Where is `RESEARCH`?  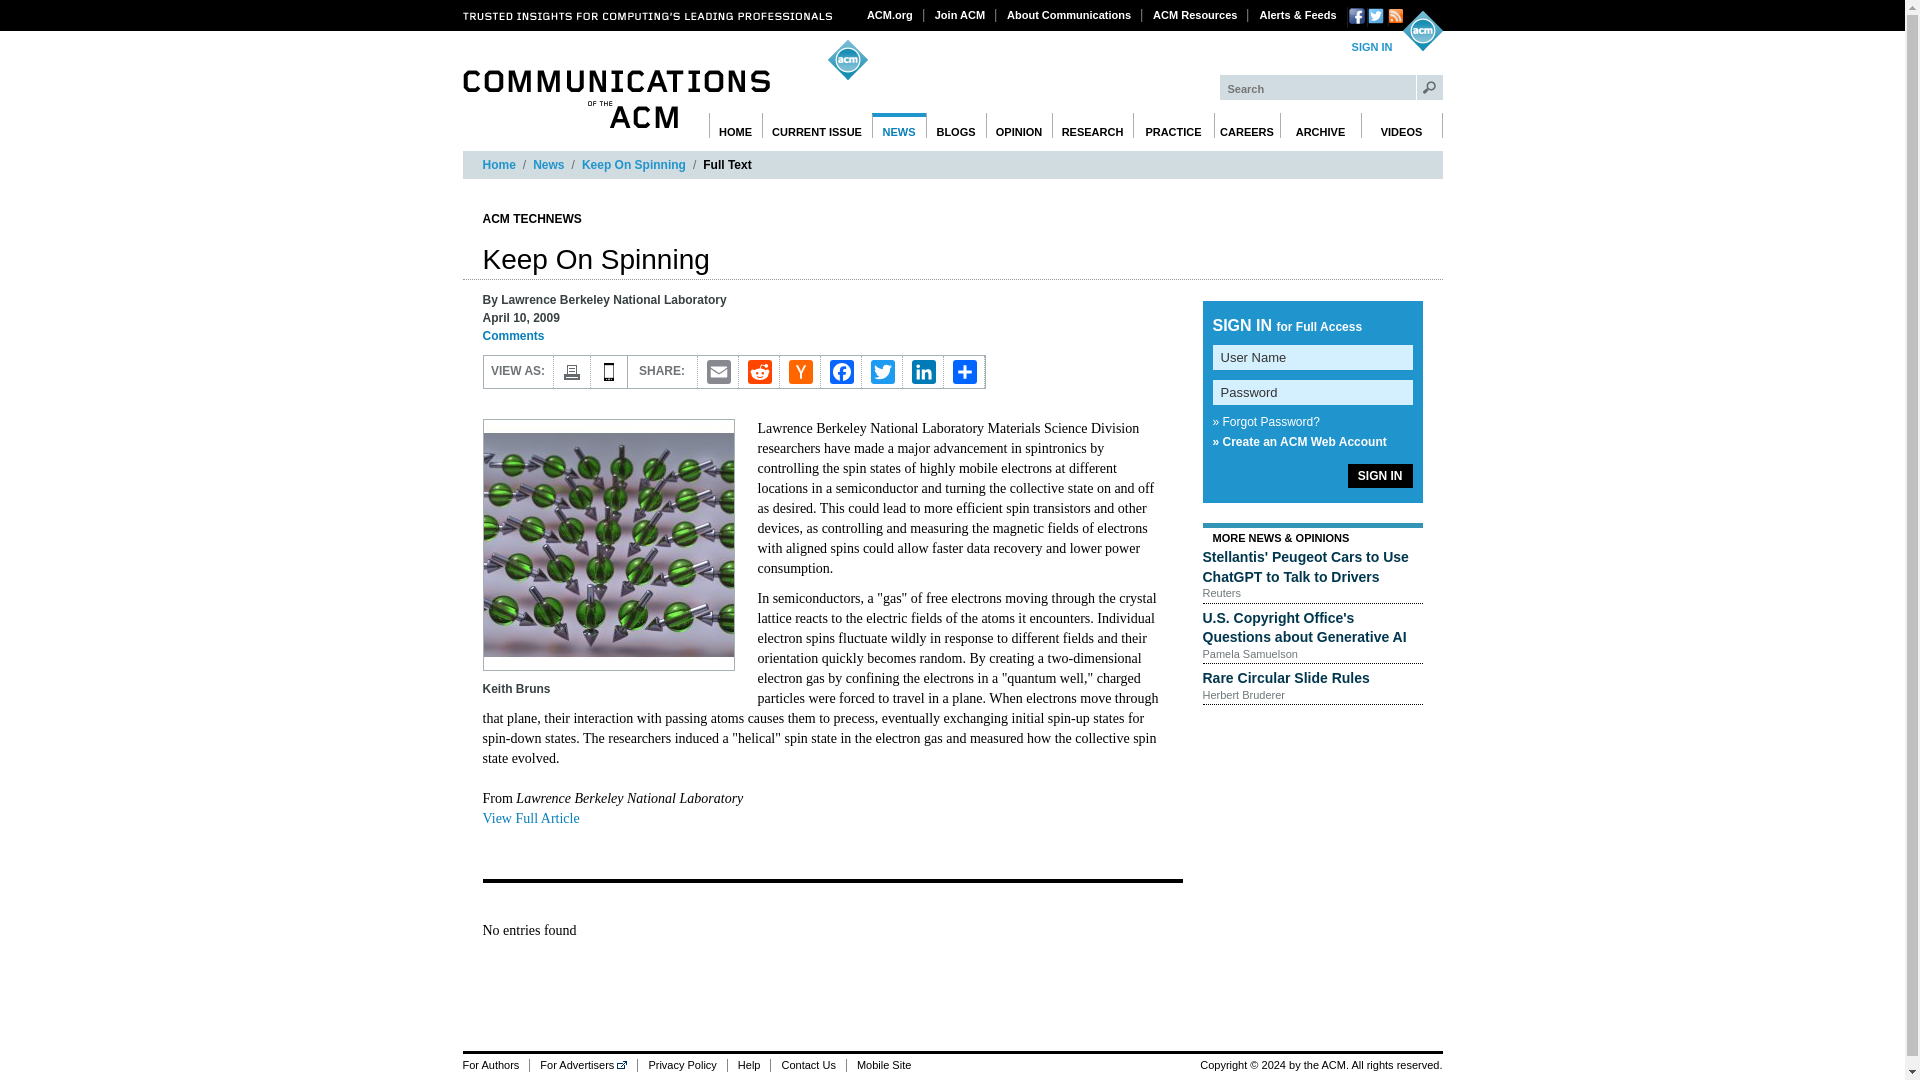
RESEARCH is located at coordinates (1093, 126).